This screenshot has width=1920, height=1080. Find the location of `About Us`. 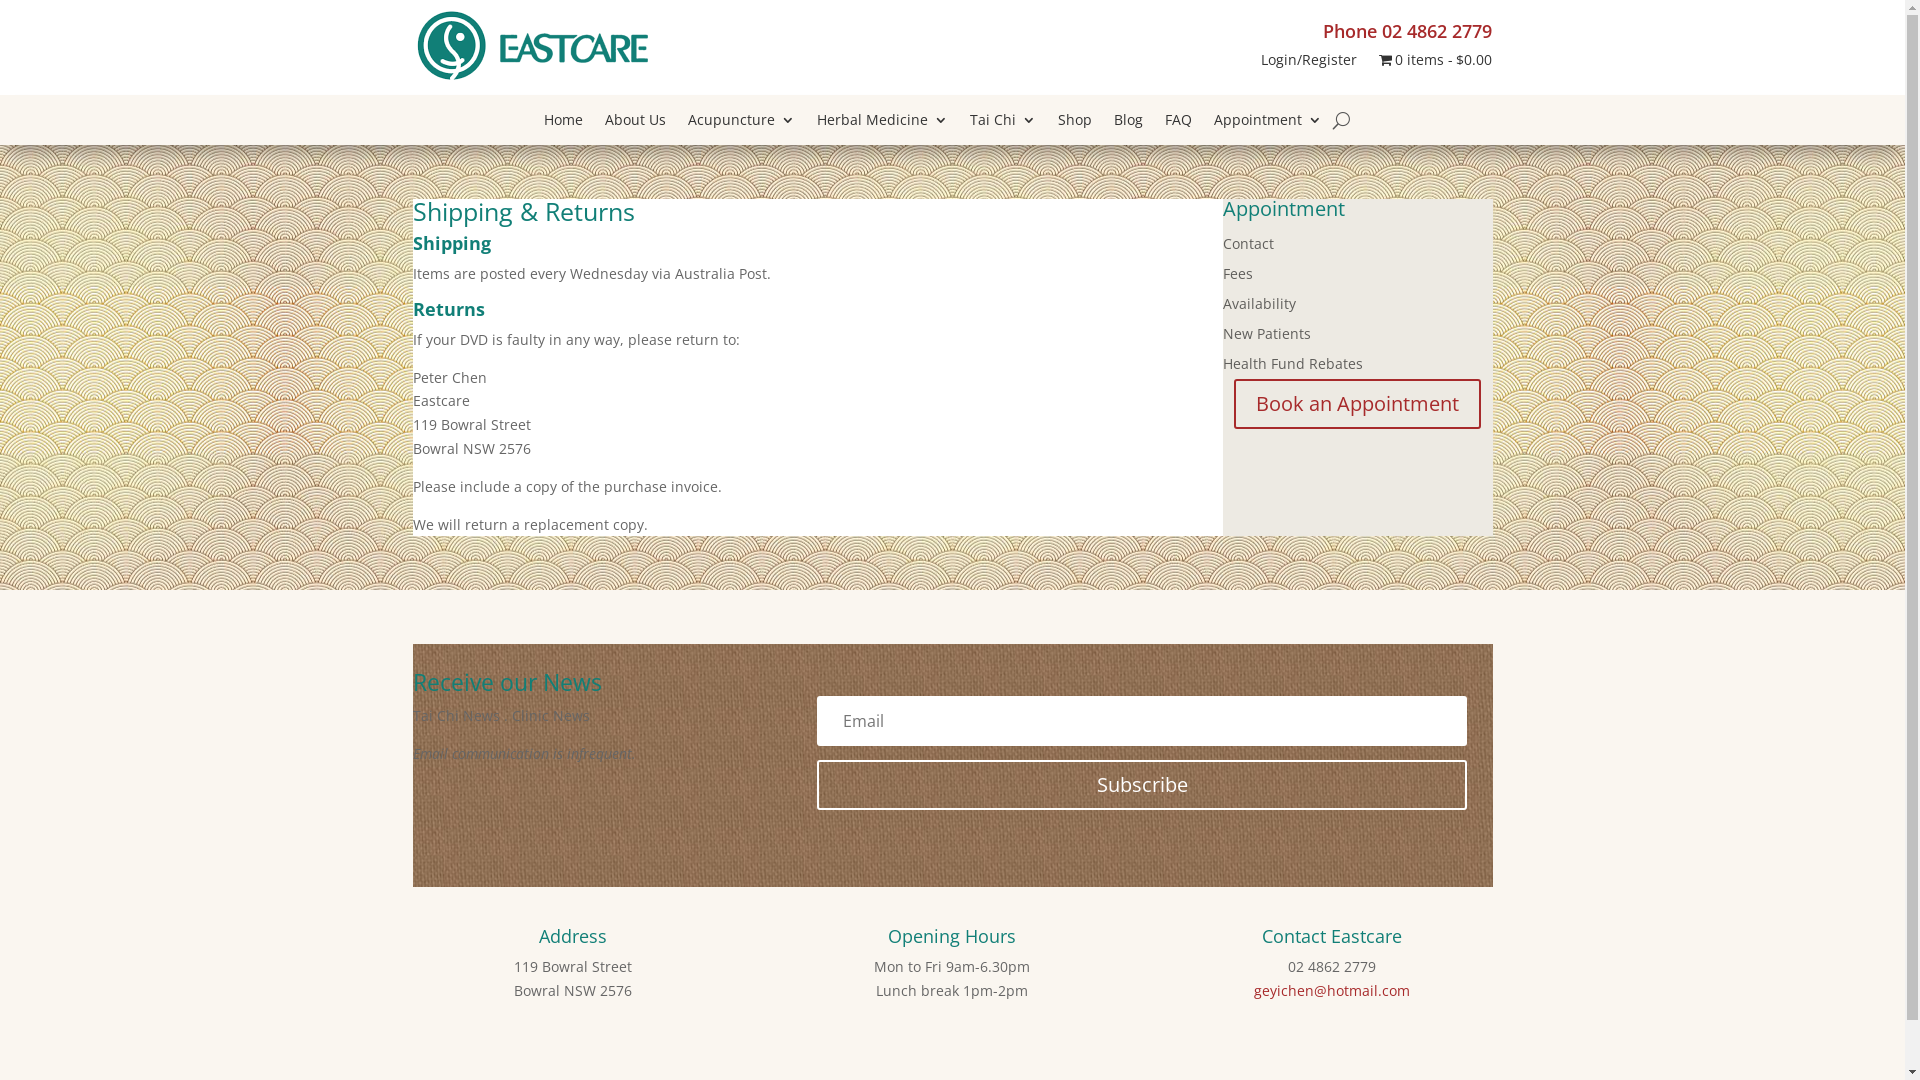

About Us is located at coordinates (636, 124).